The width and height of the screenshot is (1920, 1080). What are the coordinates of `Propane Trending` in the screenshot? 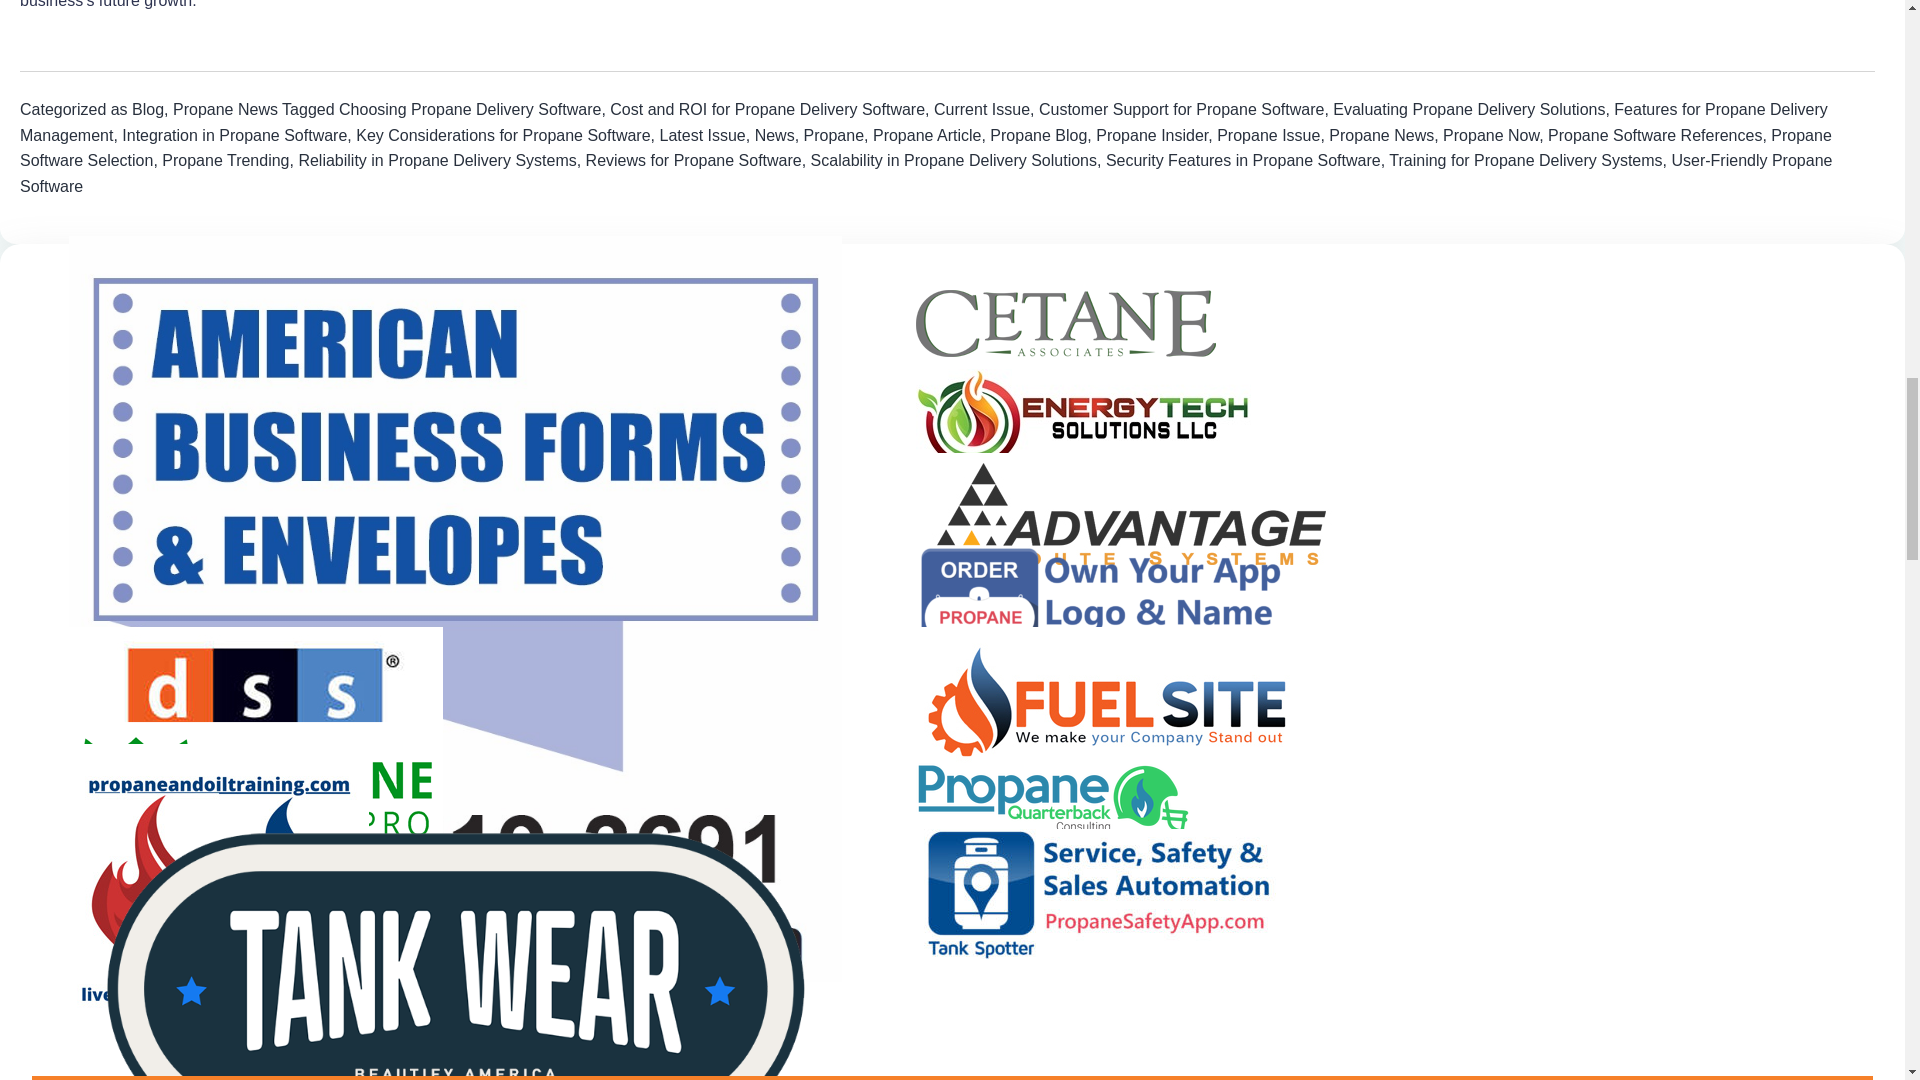 It's located at (225, 160).